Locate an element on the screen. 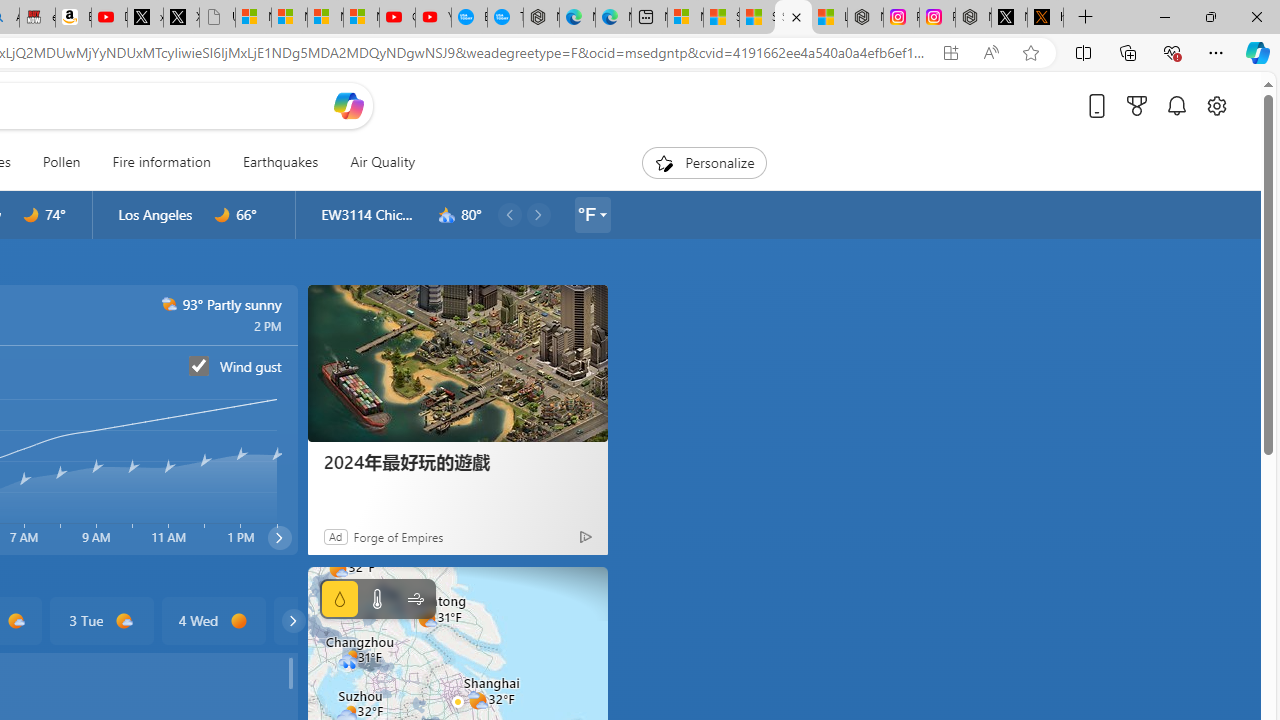 Image resolution: width=1280 pixels, height=720 pixels. d1000 is located at coordinates (124, 621).